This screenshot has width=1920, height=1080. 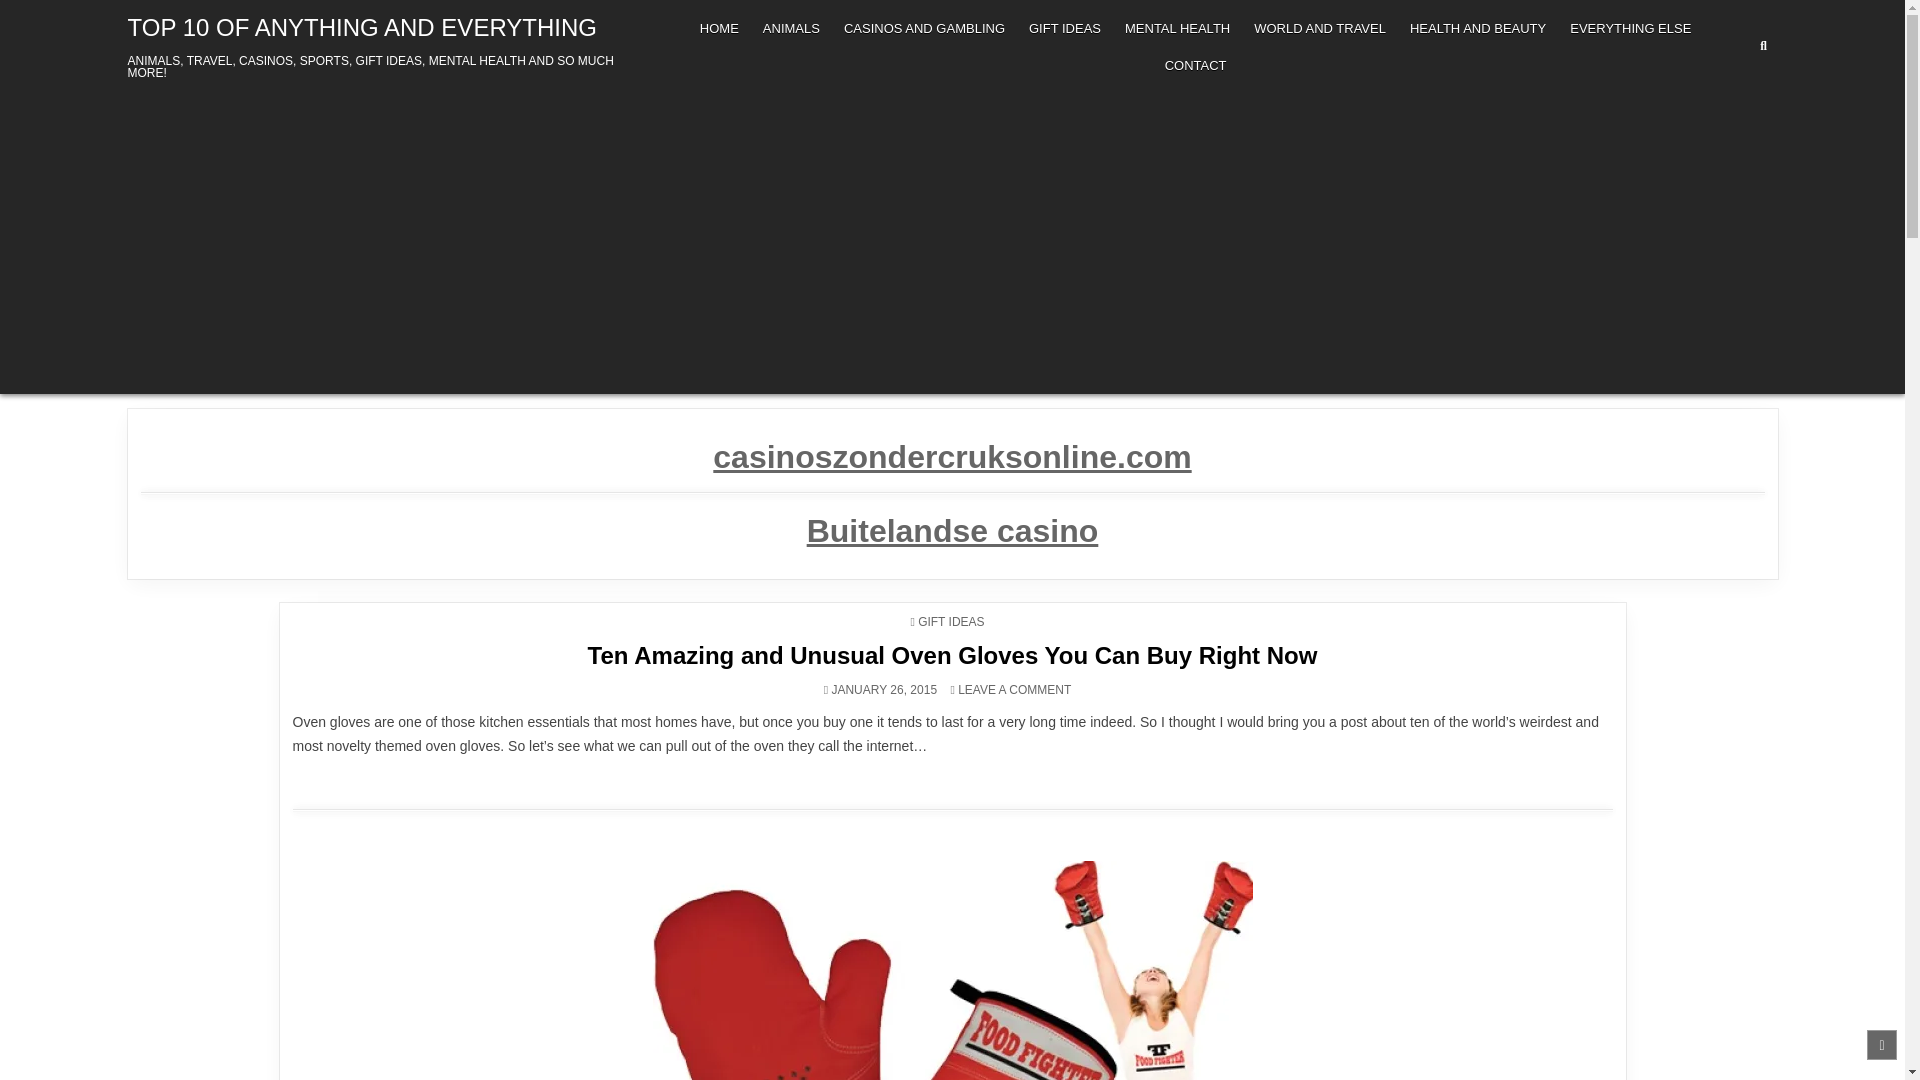 What do you see at coordinates (1477, 28) in the screenshot?
I see `HEALTH AND BEAUTY` at bounding box center [1477, 28].